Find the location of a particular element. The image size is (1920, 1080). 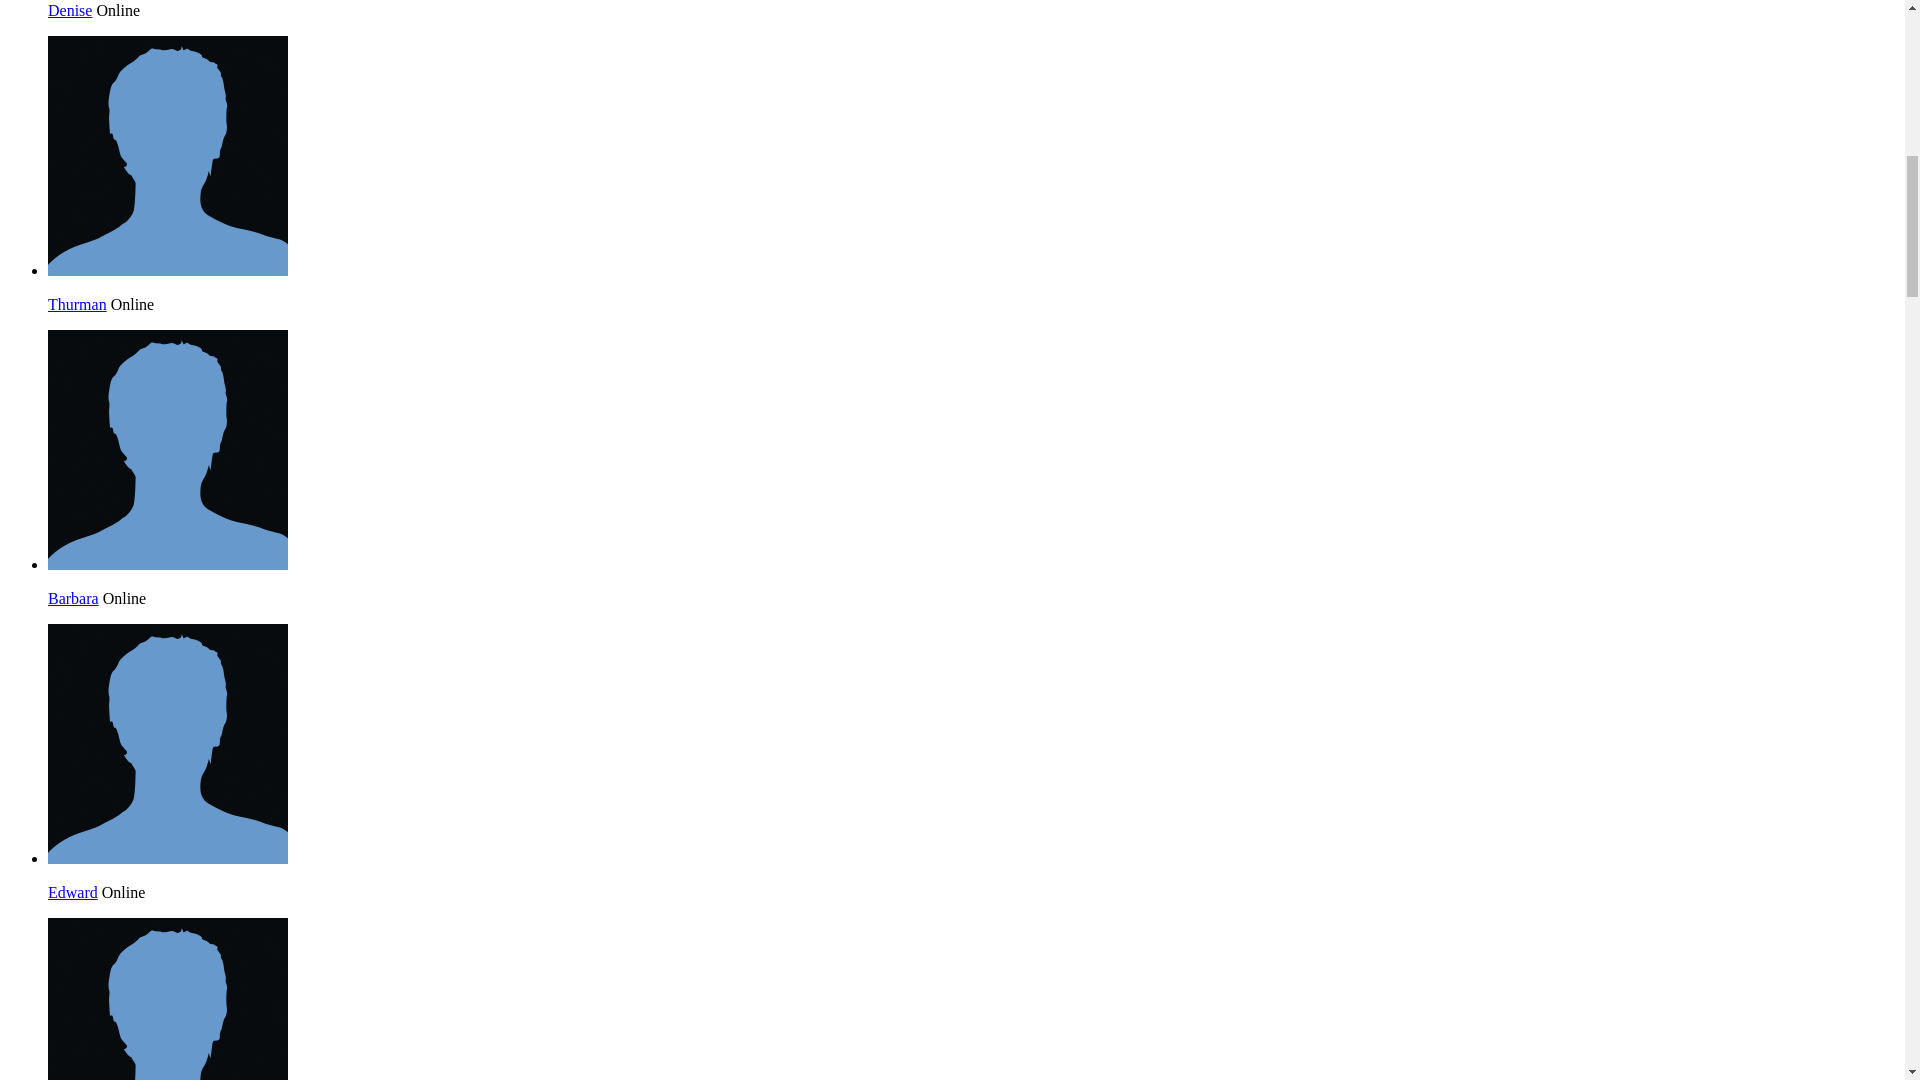

Thurman is located at coordinates (78, 304).